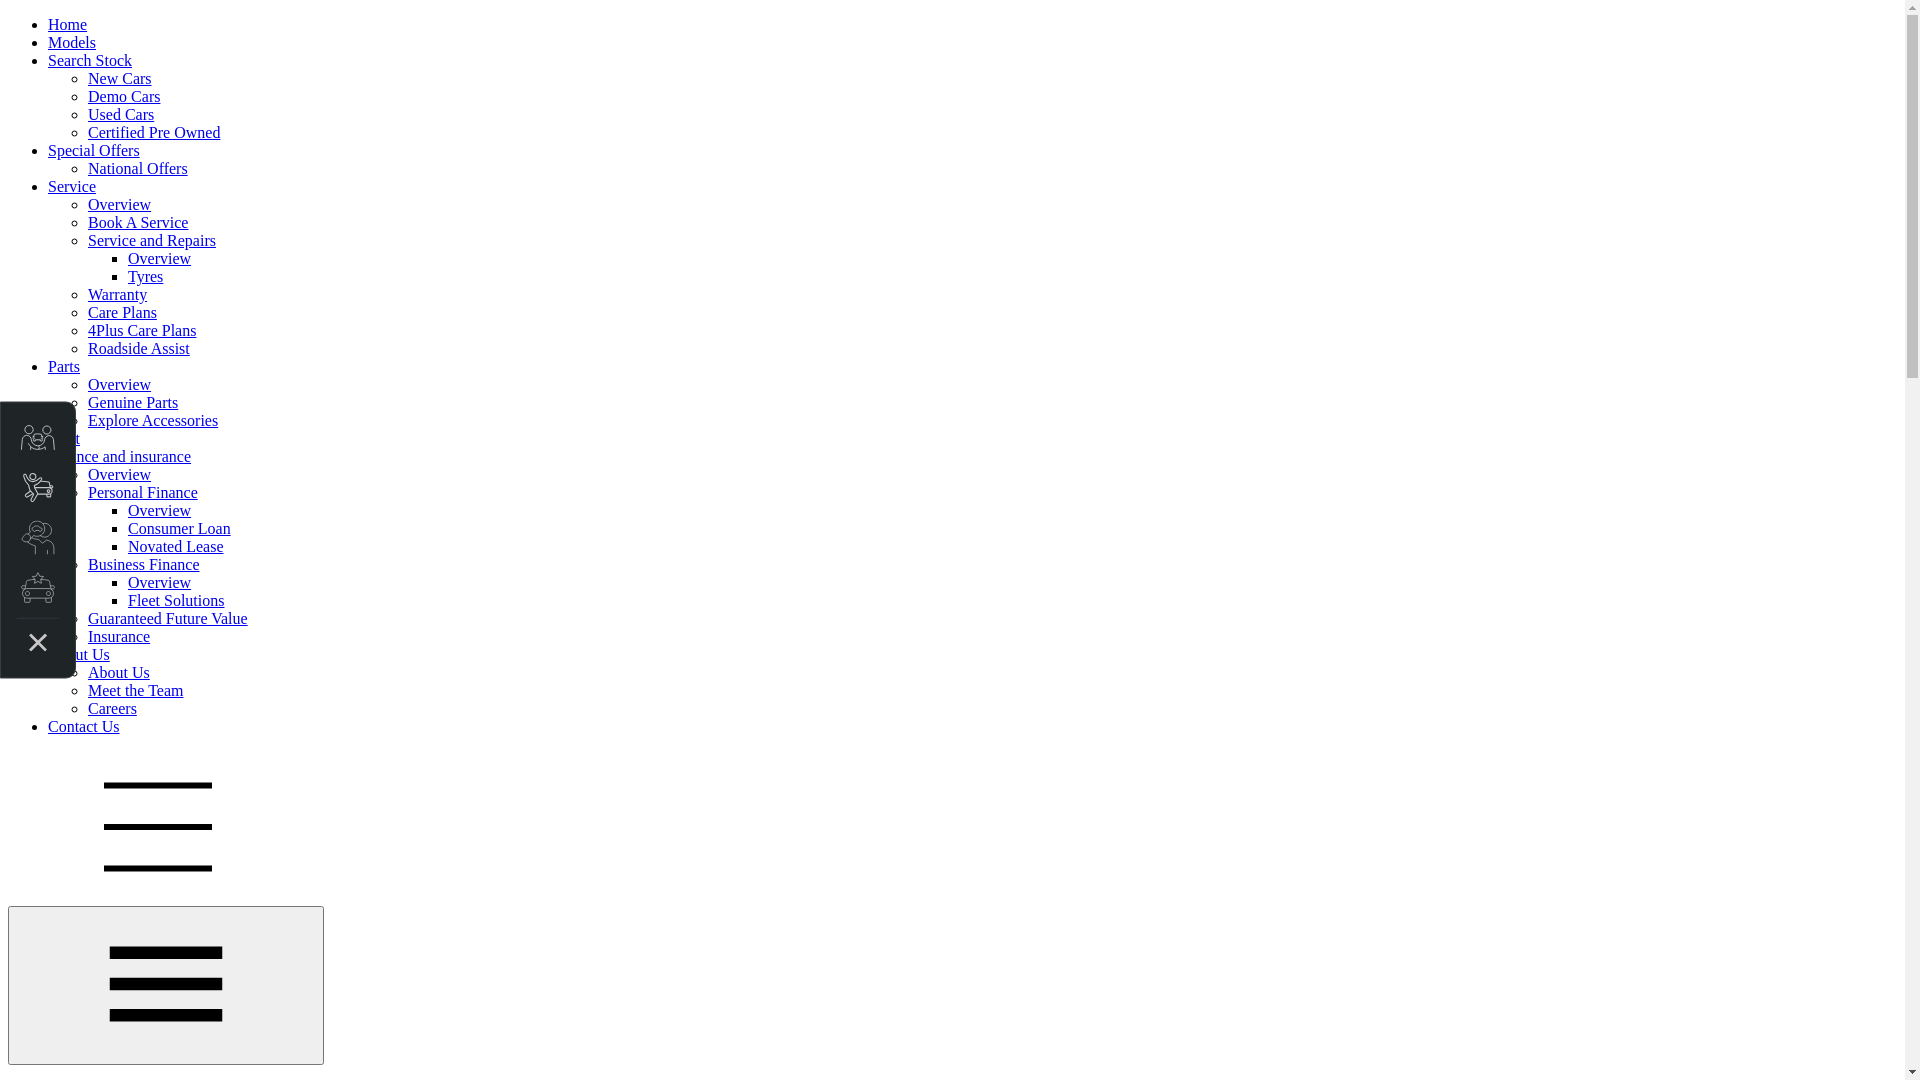 Image resolution: width=1920 pixels, height=1080 pixels. Describe the element at coordinates (122, 312) in the screenshot. I see `Care Plans` at that location.